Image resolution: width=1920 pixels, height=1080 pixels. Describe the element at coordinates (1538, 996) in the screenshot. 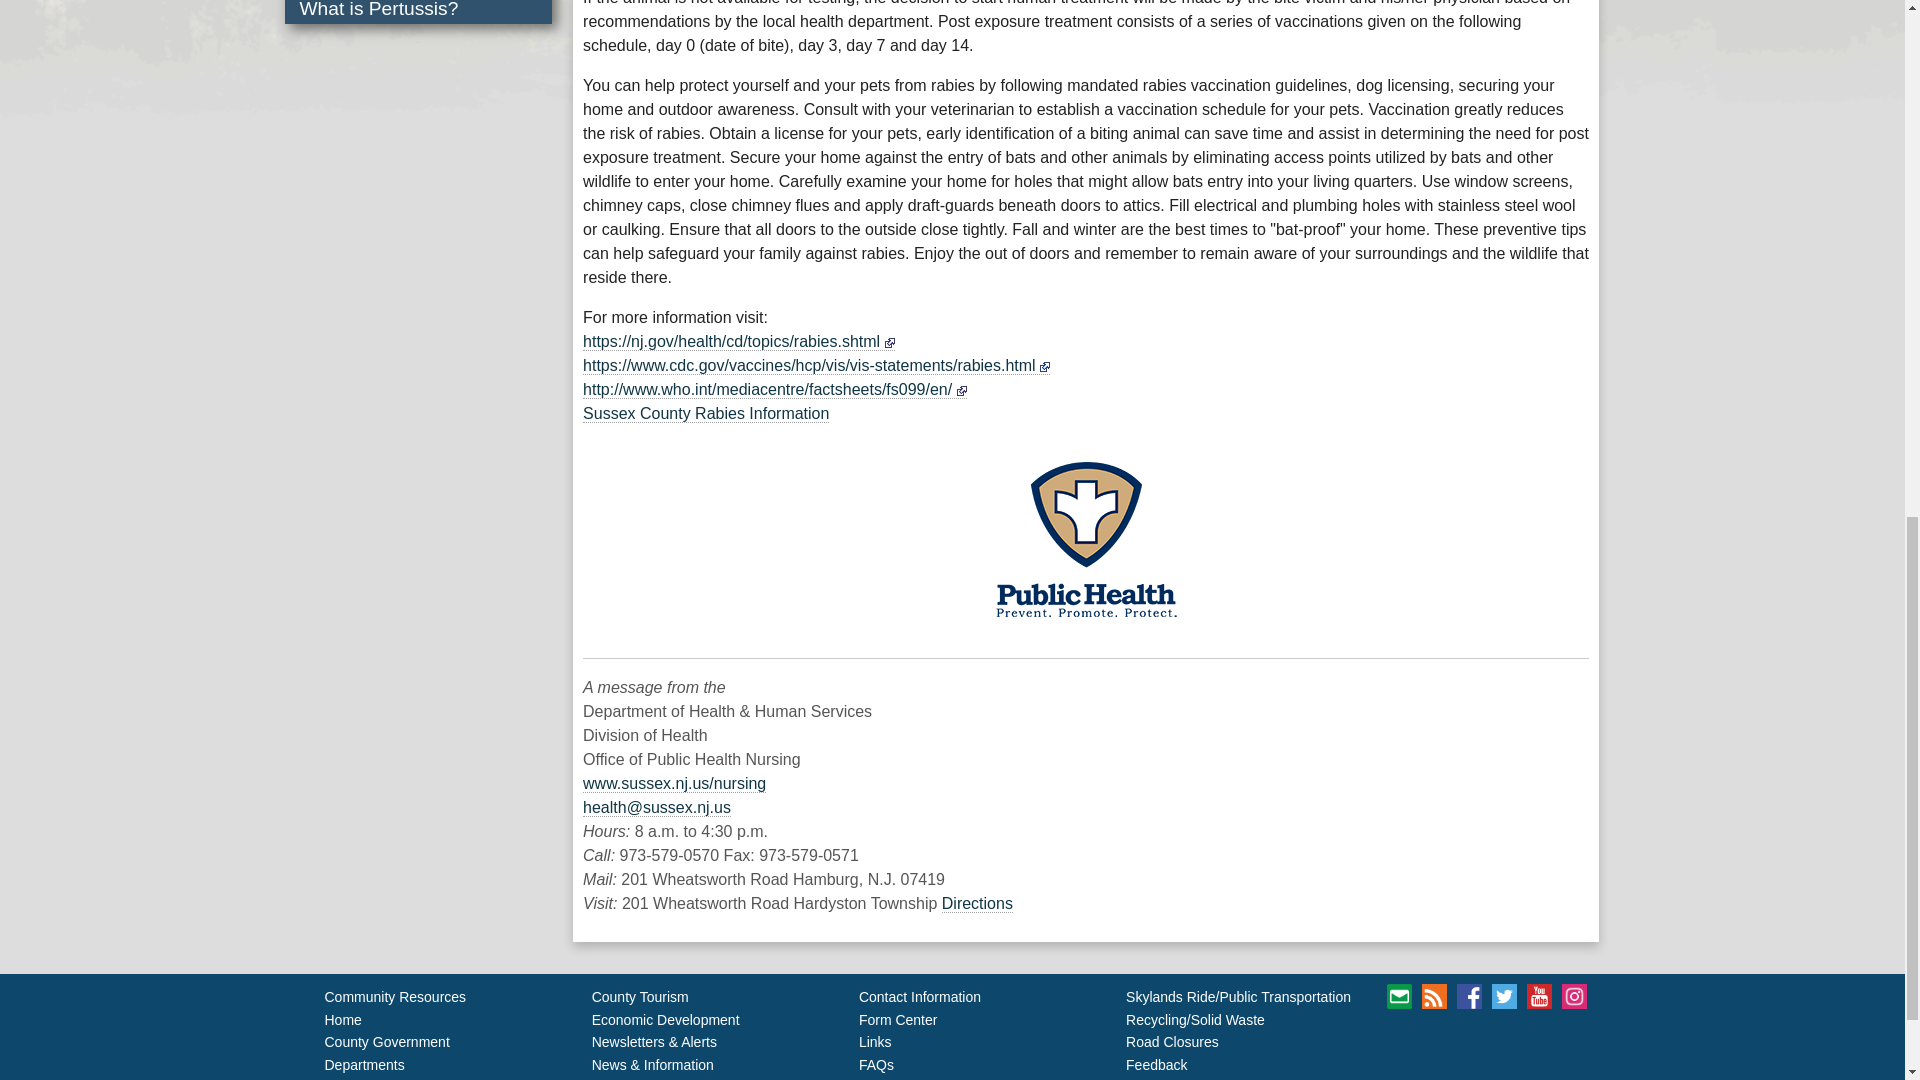

I see `Visit our YouTube channel` at that location.